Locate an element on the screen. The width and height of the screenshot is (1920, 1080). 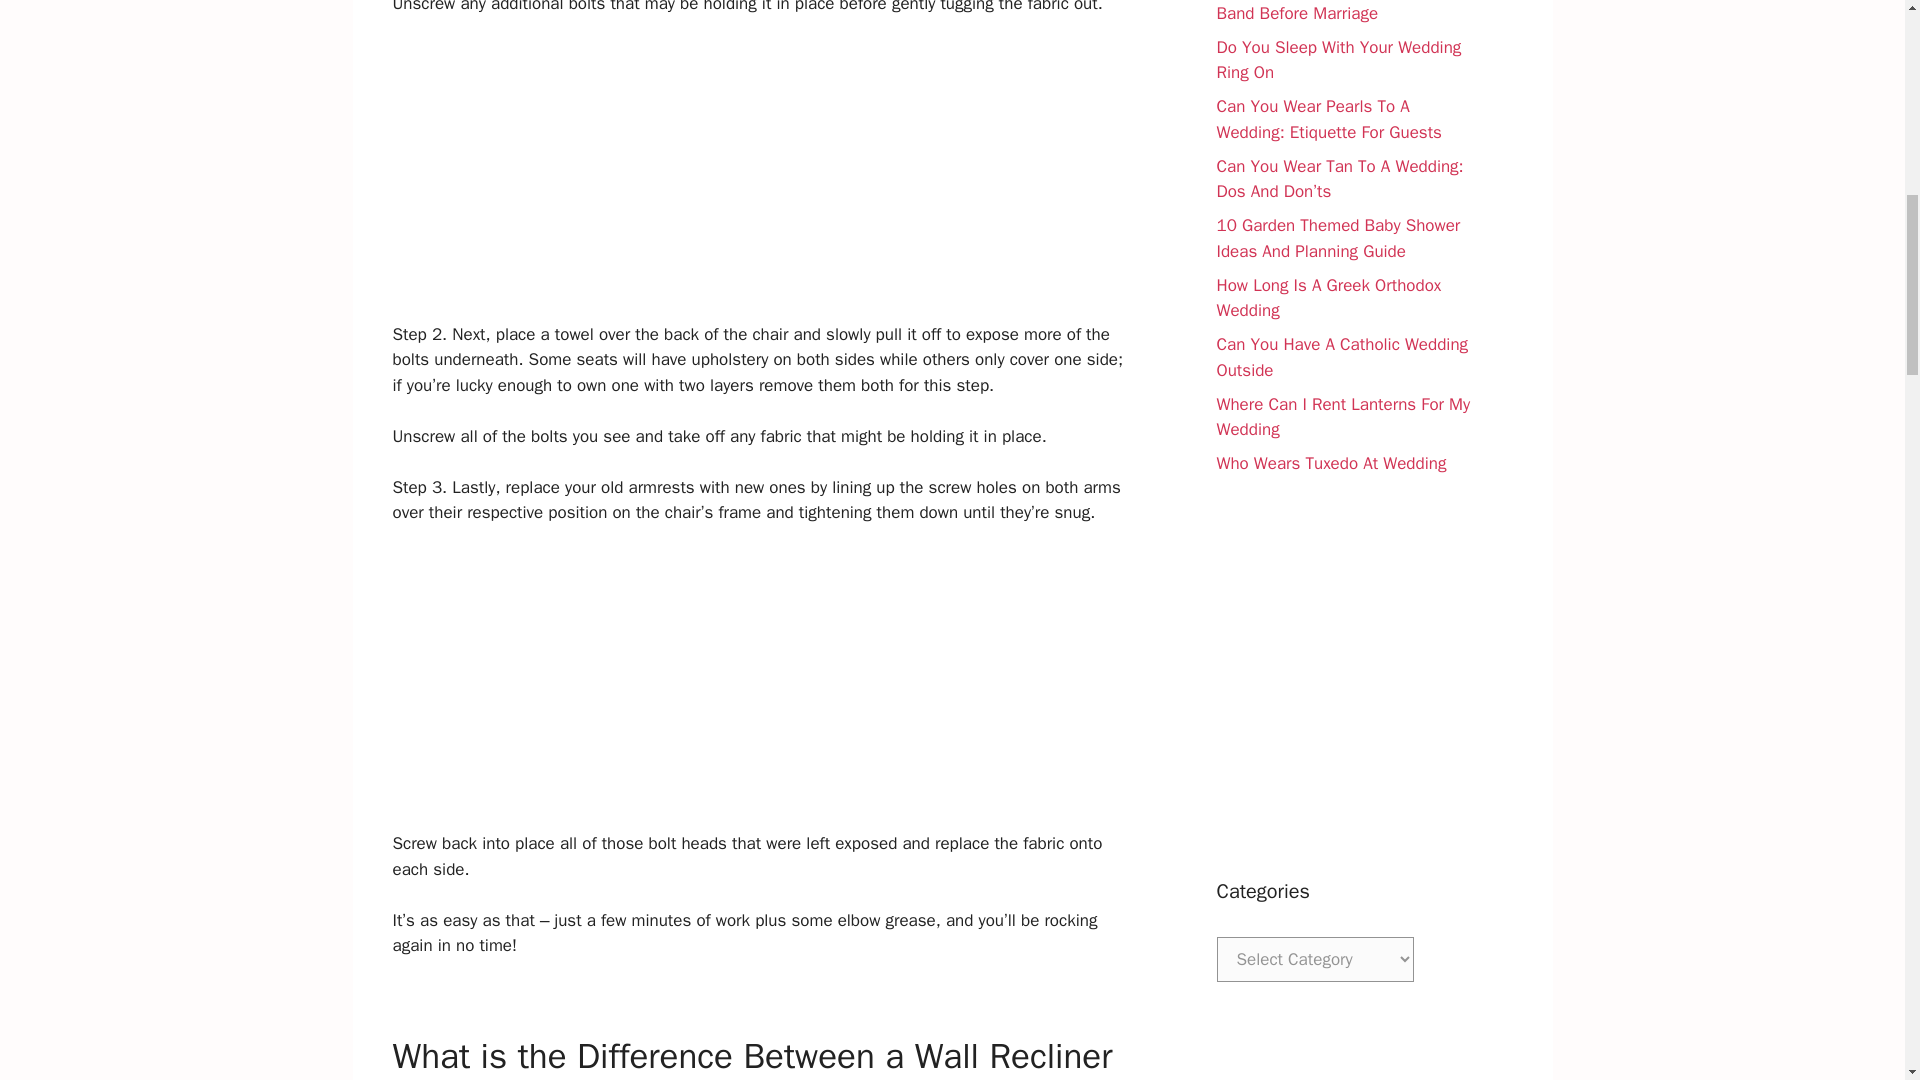
Advertisement is located at coordinates (764, 690).